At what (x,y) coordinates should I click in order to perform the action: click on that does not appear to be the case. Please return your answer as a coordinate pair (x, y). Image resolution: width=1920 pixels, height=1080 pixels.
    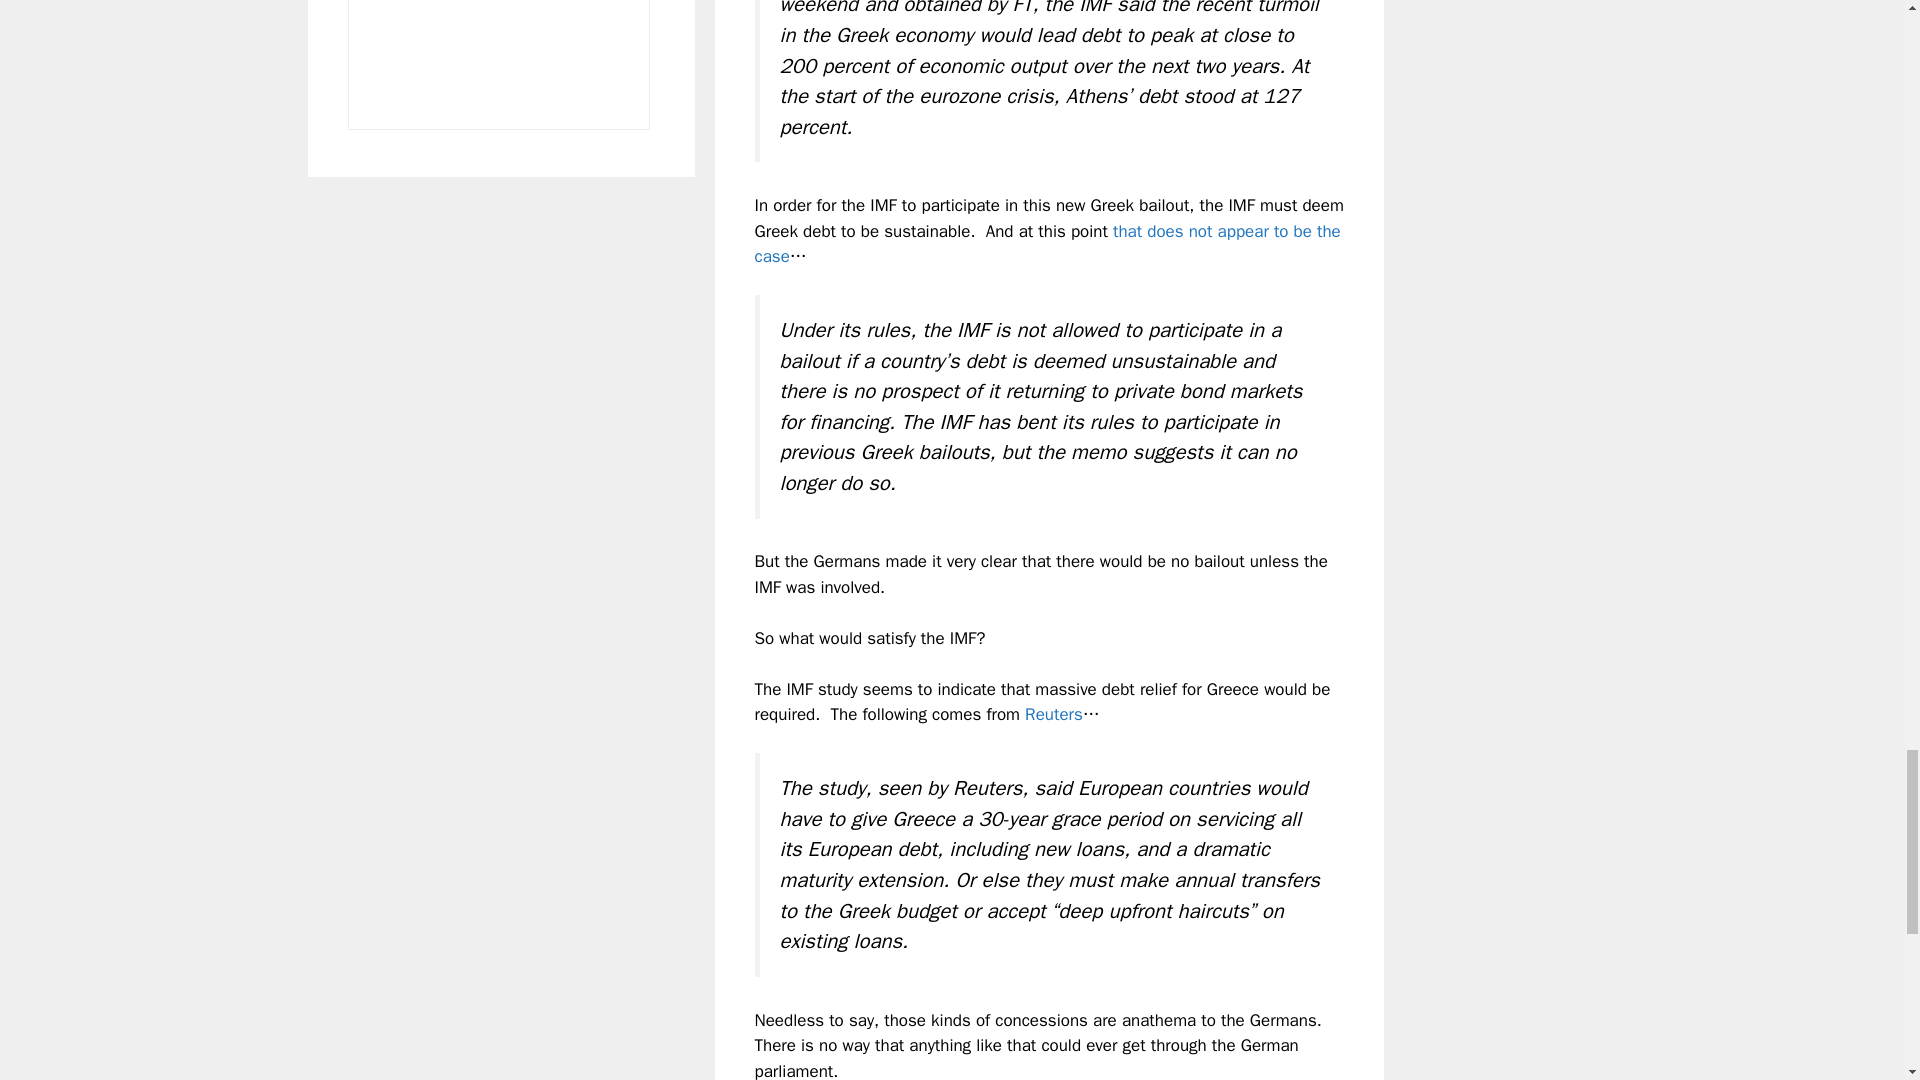
    Looking at the image, I should click on (1047, 244).